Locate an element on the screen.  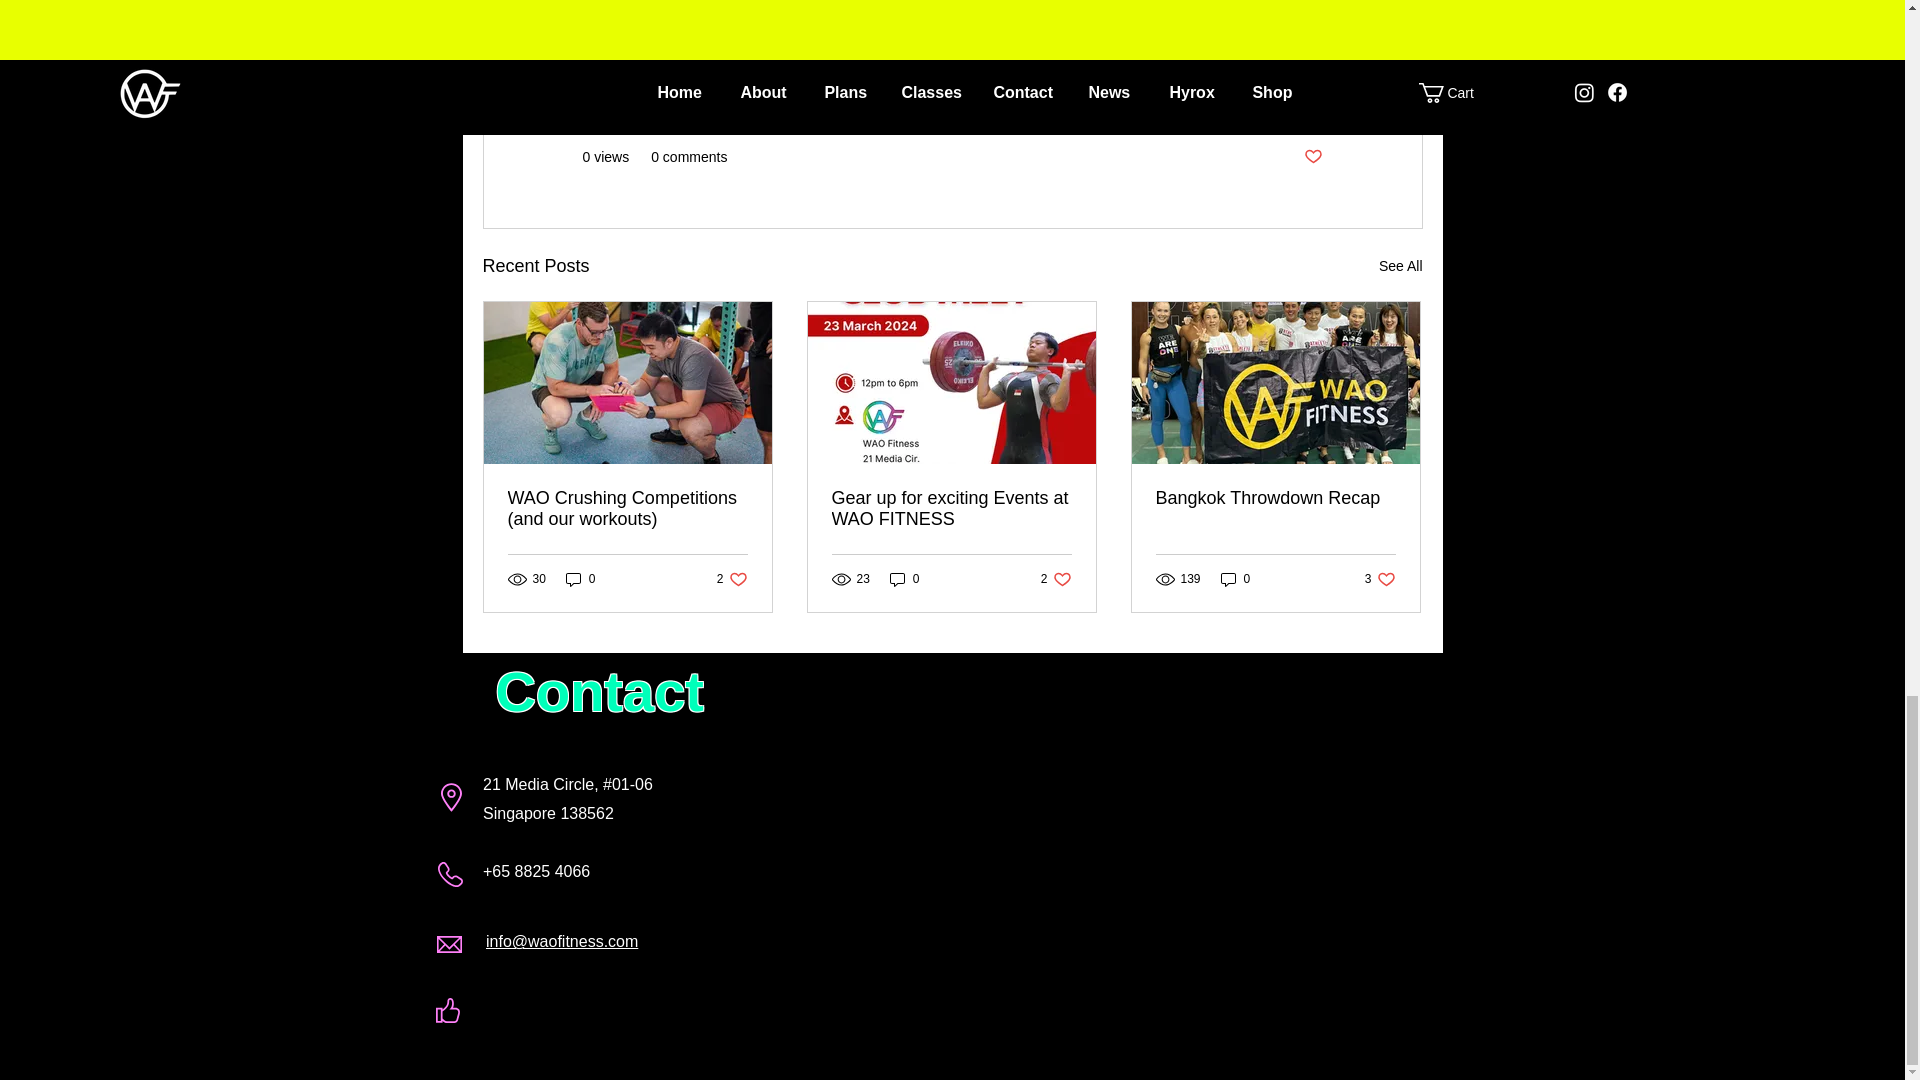
0 is located at coordinates (1236, 579).